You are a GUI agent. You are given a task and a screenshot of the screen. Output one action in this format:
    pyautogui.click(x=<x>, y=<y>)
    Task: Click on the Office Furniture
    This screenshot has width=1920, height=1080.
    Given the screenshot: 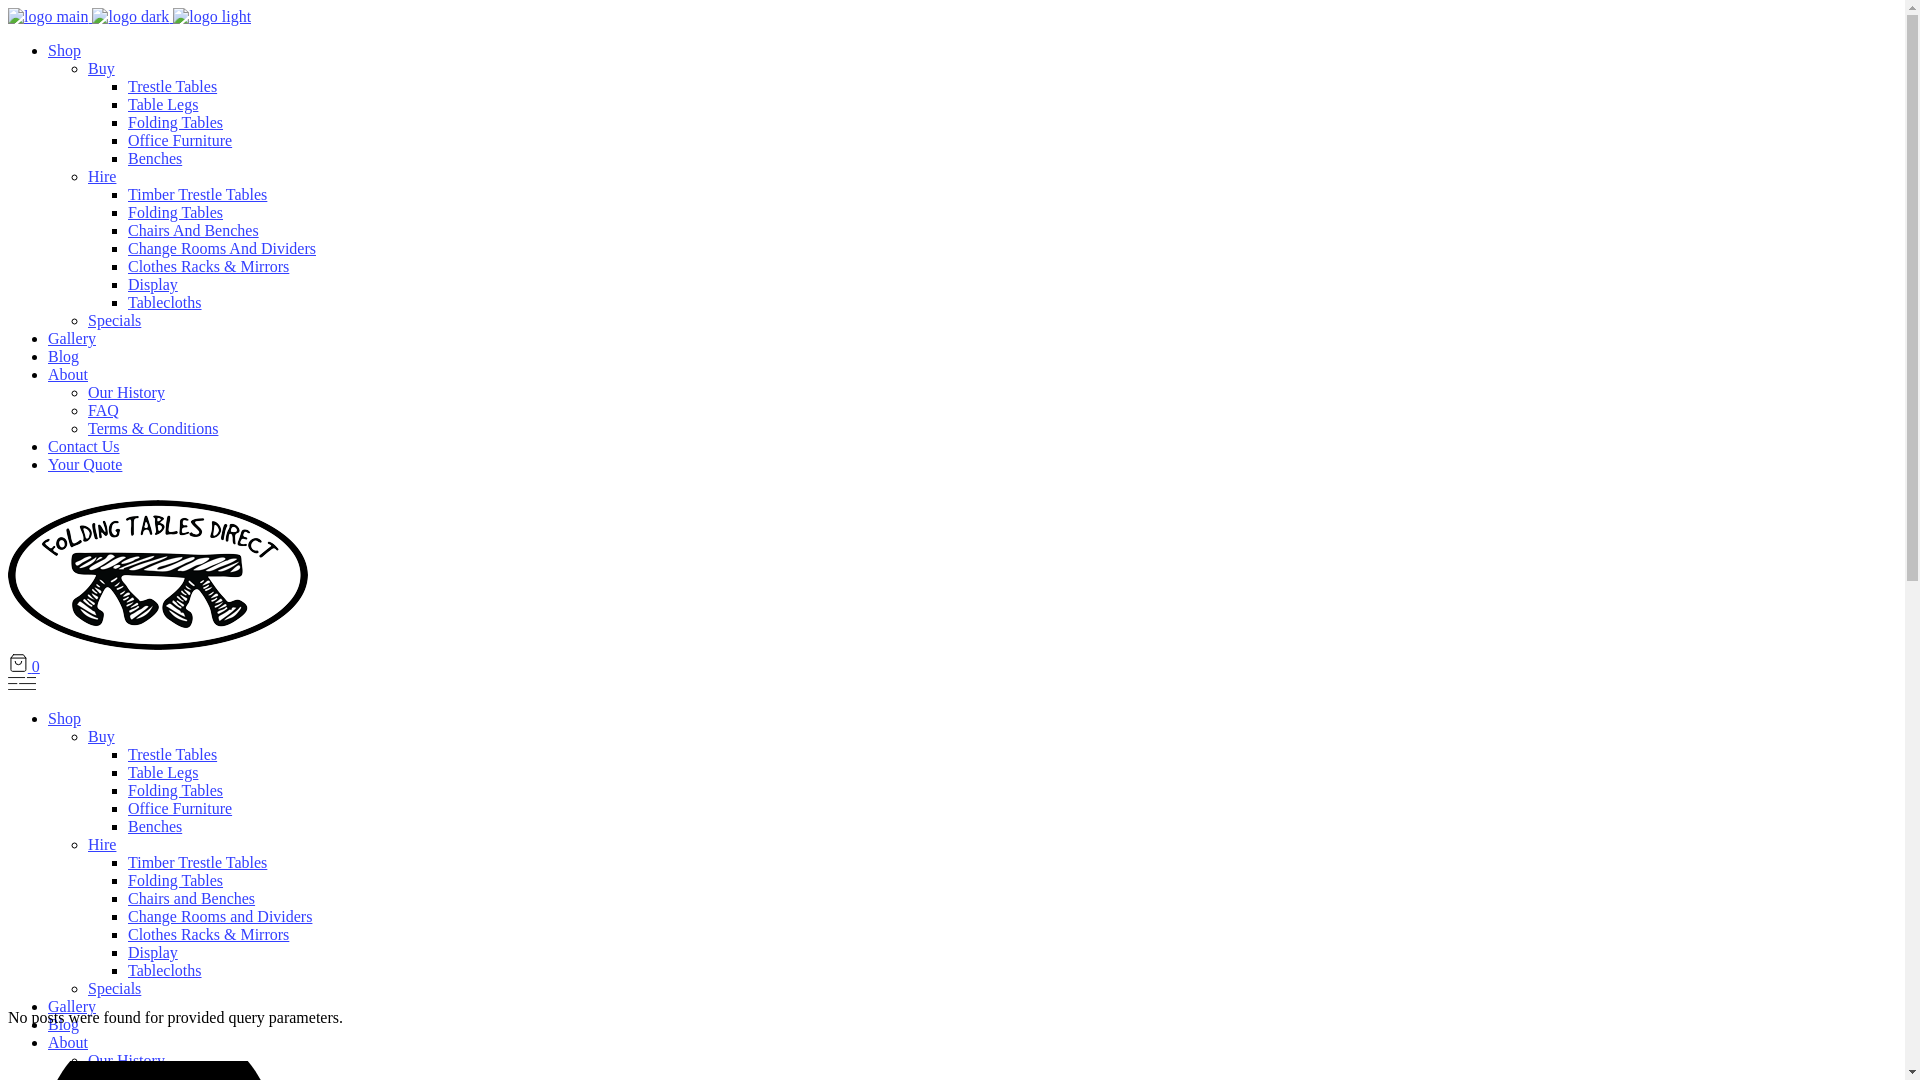 What is the action you would take?
    pyautogui.click(x=180, y=140)
    